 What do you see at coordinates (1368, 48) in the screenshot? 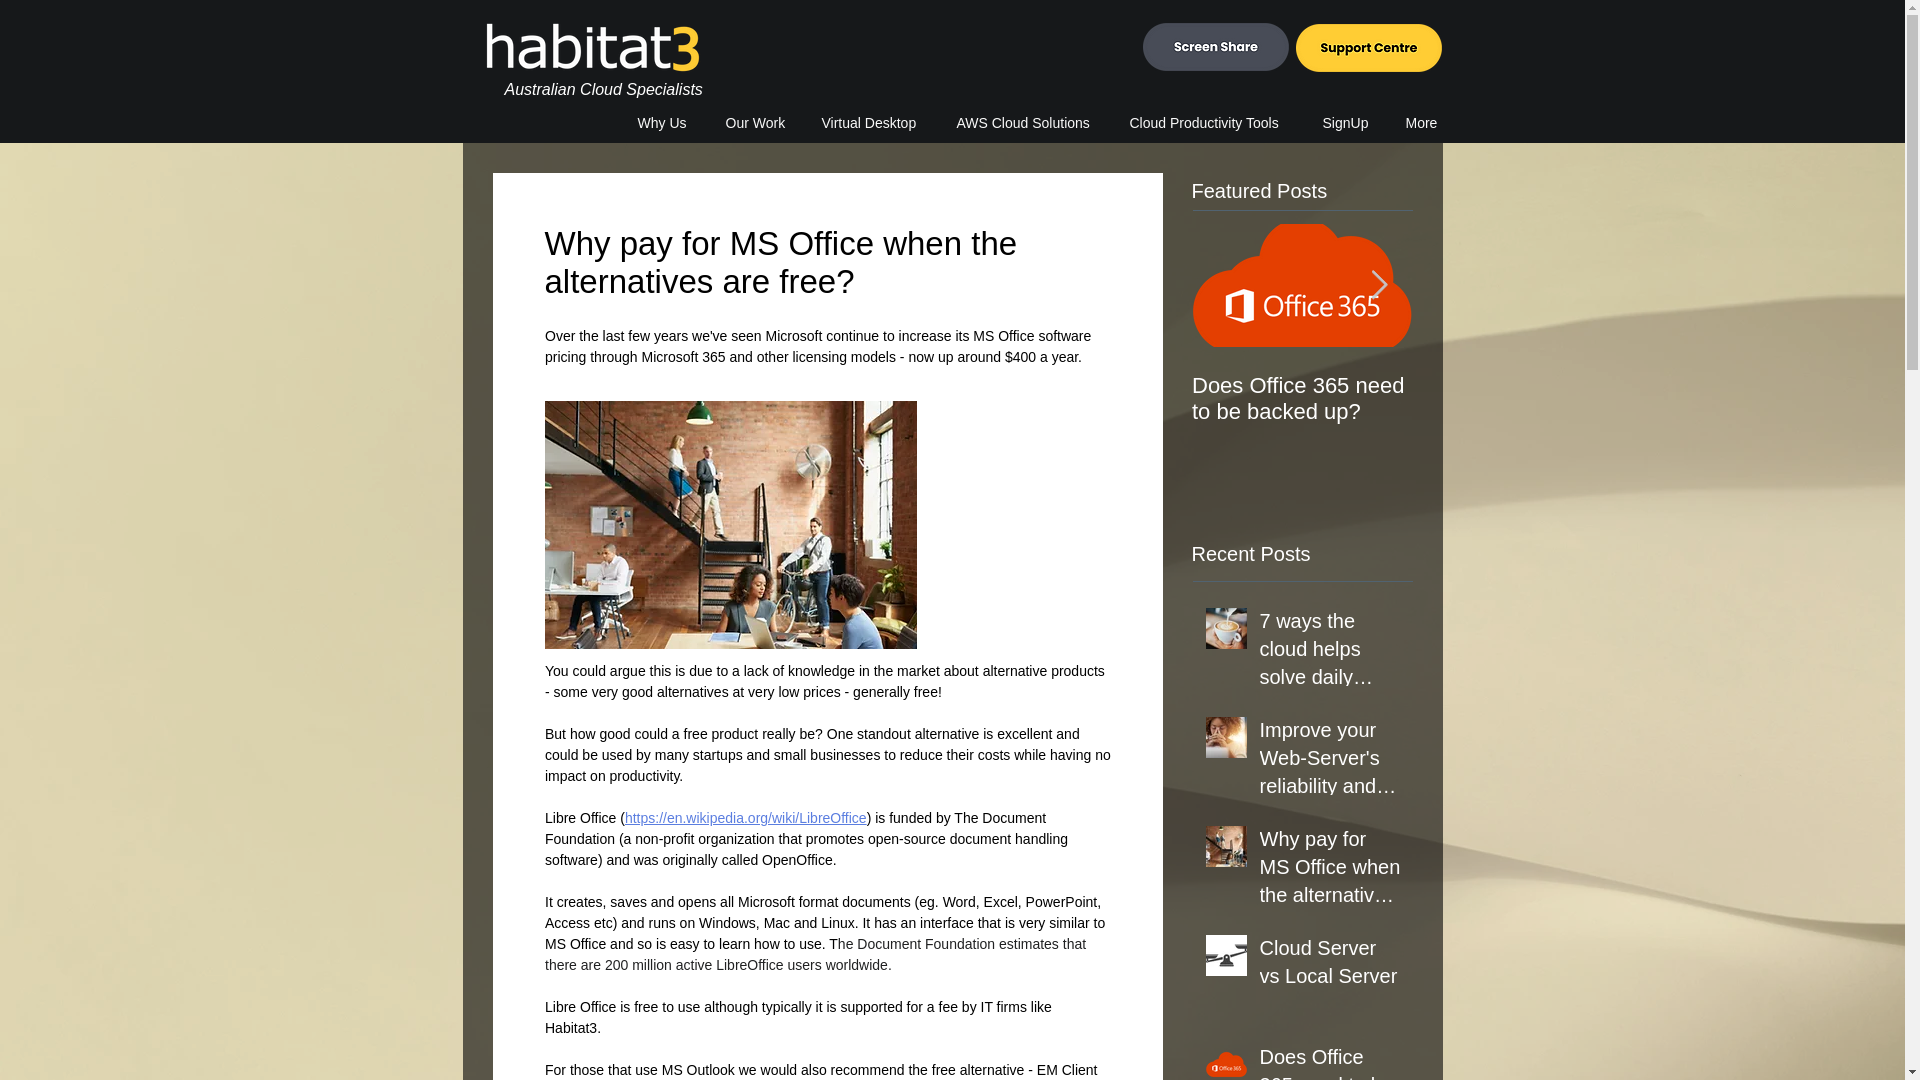
I see `Support Centre Button.png` at bounding box center [1368, 48].